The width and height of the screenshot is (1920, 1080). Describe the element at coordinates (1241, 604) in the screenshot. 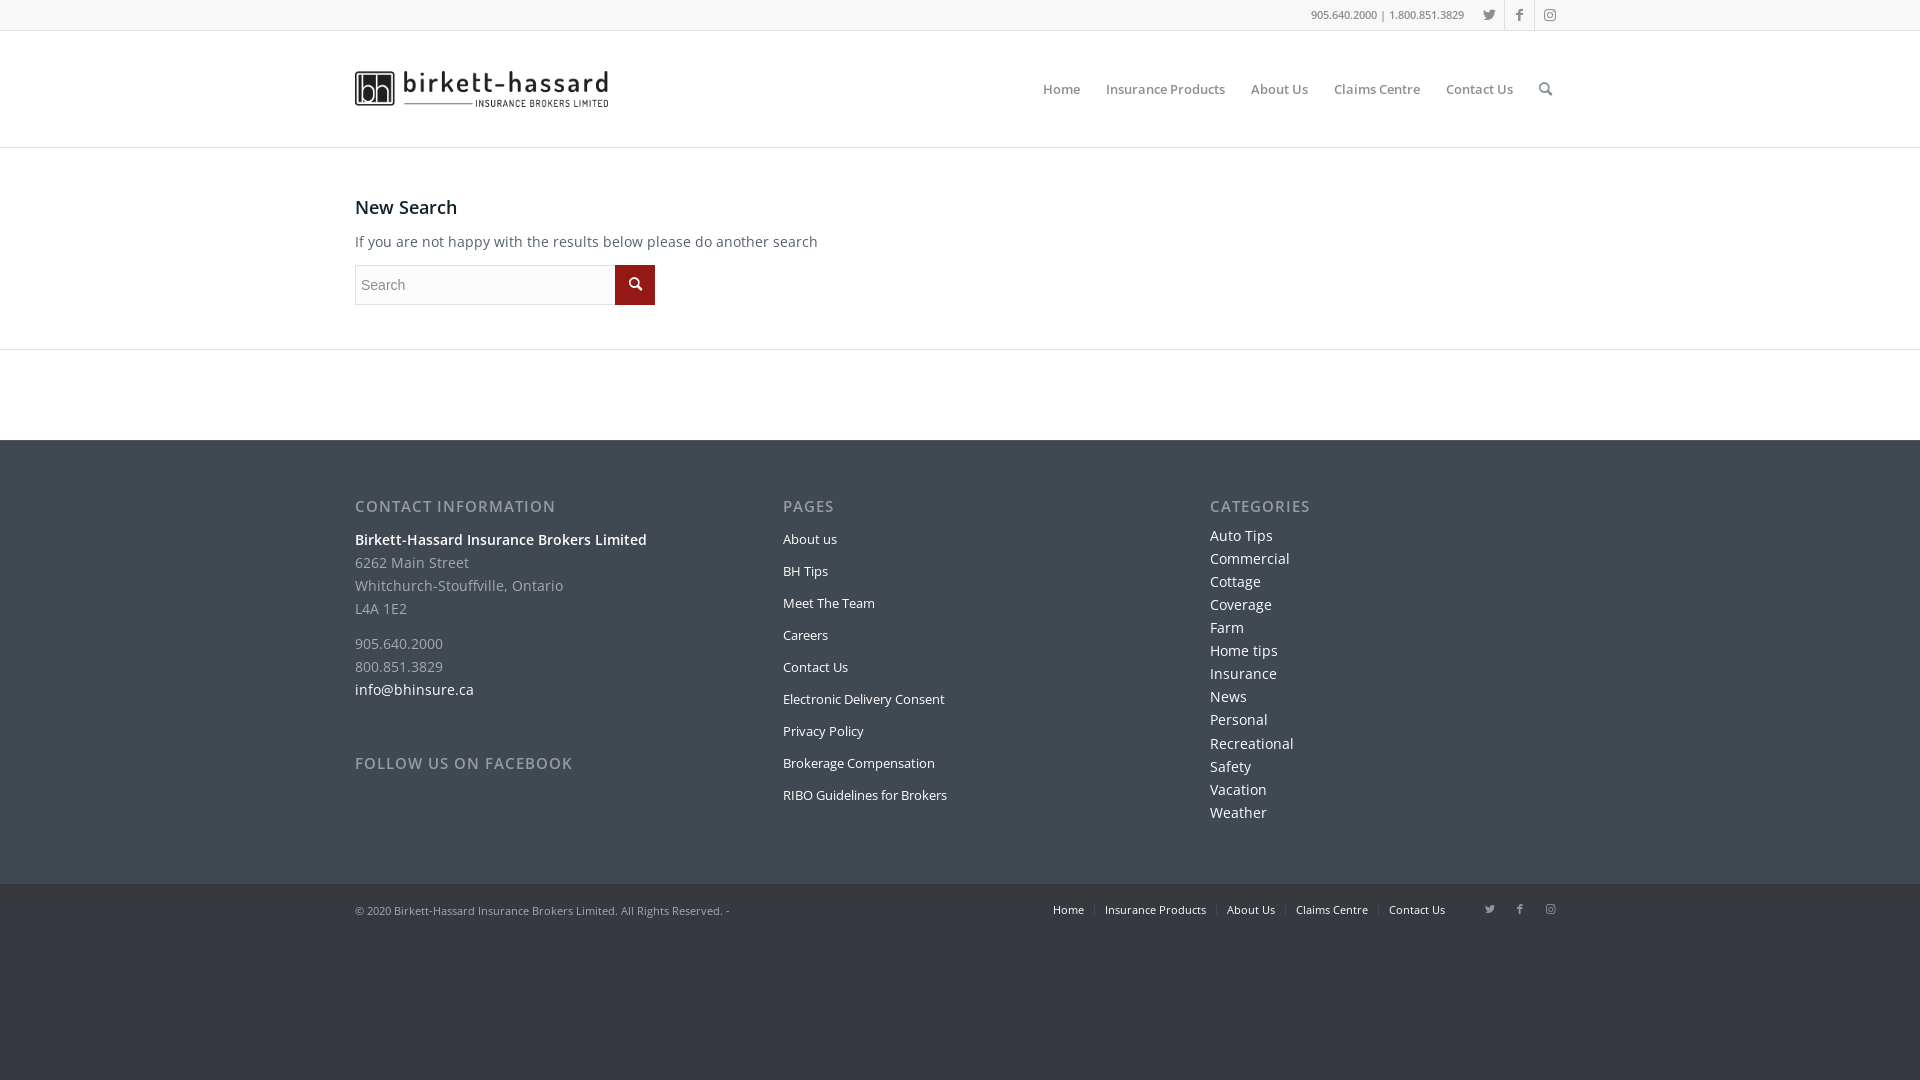

I see `Coverage` at that location.